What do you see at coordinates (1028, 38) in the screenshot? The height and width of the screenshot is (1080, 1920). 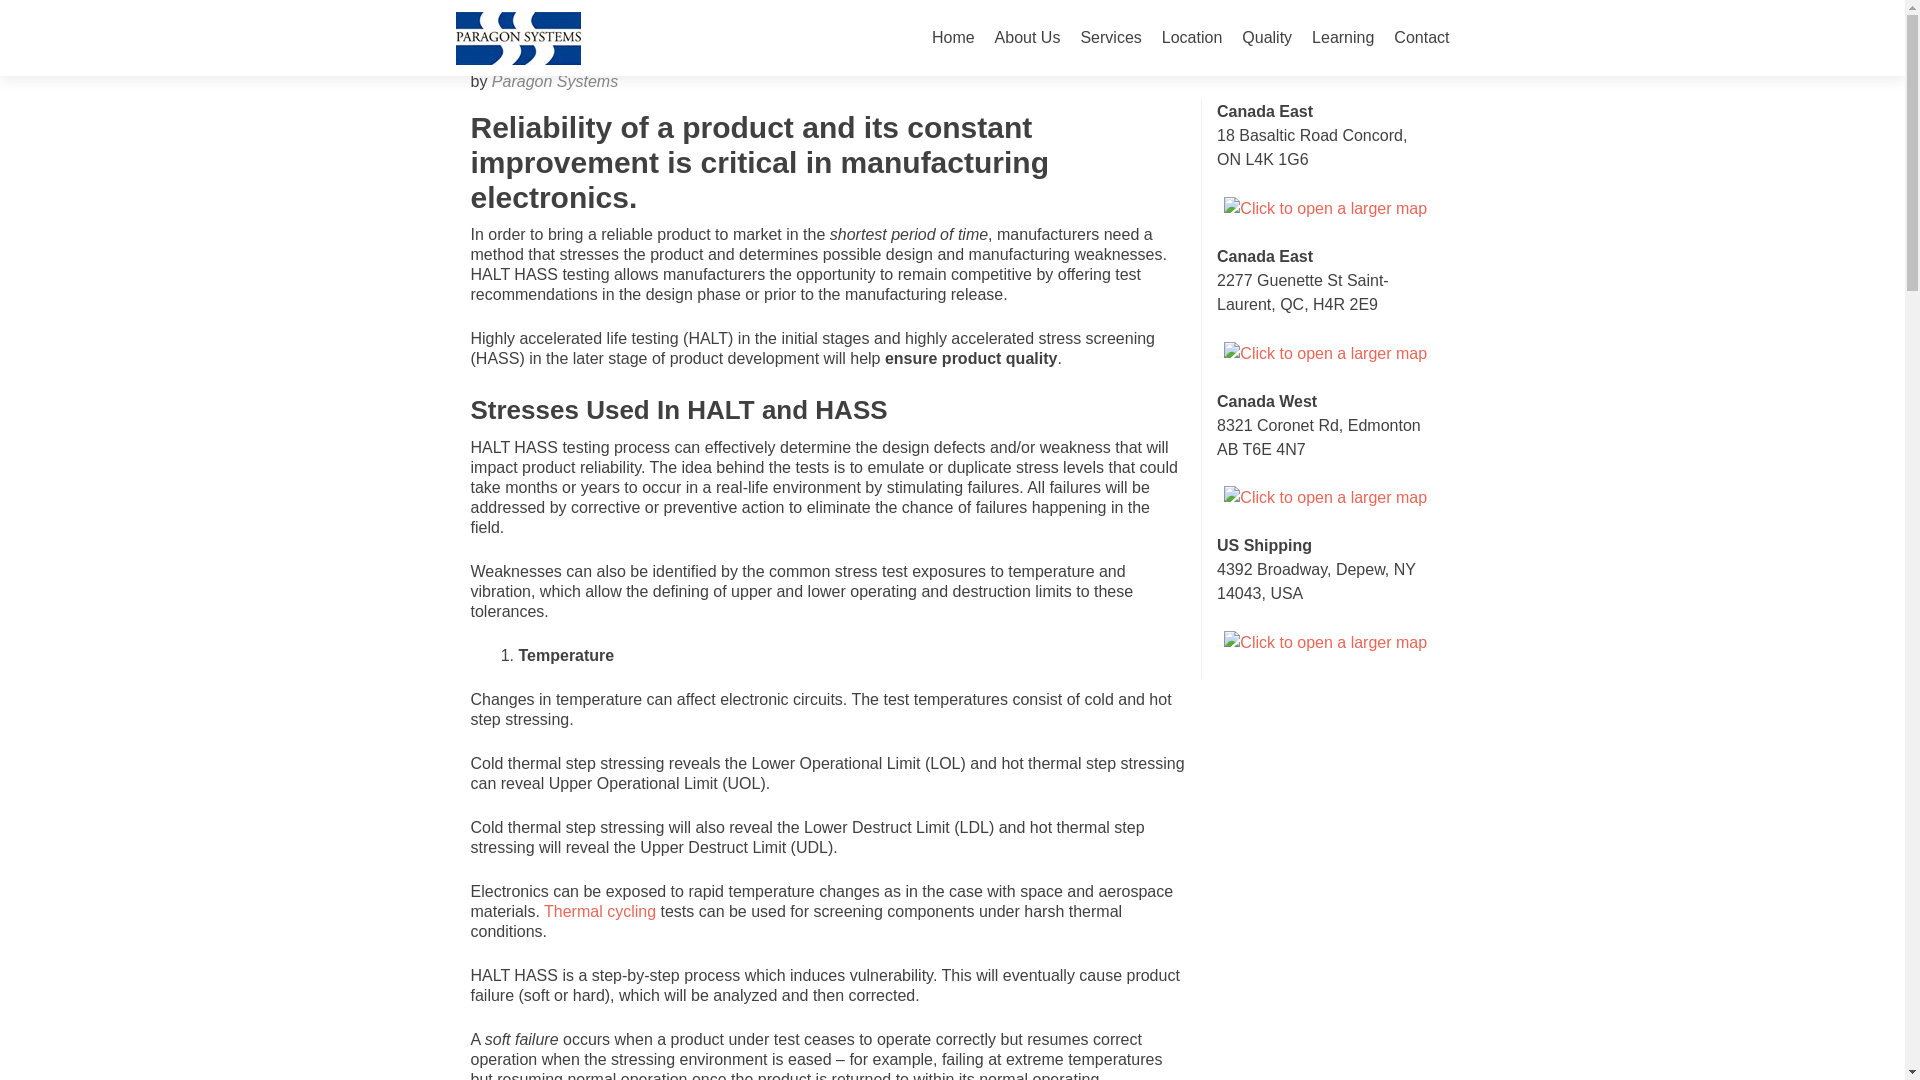 I see `About Us` at bounding box center [1028, 38].